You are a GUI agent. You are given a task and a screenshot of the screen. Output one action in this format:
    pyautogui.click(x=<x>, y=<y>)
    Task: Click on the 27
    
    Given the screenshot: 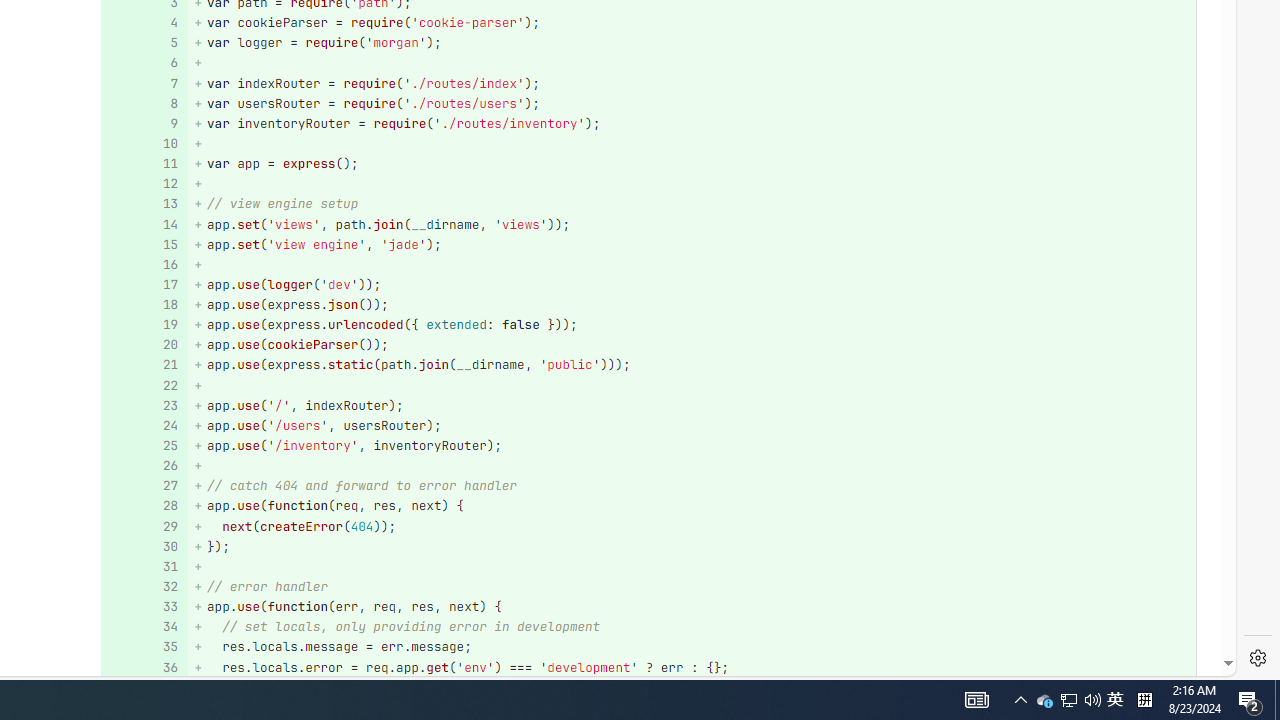 What is the action you would take?
    pyautogui.click(x=142, y=486)
    